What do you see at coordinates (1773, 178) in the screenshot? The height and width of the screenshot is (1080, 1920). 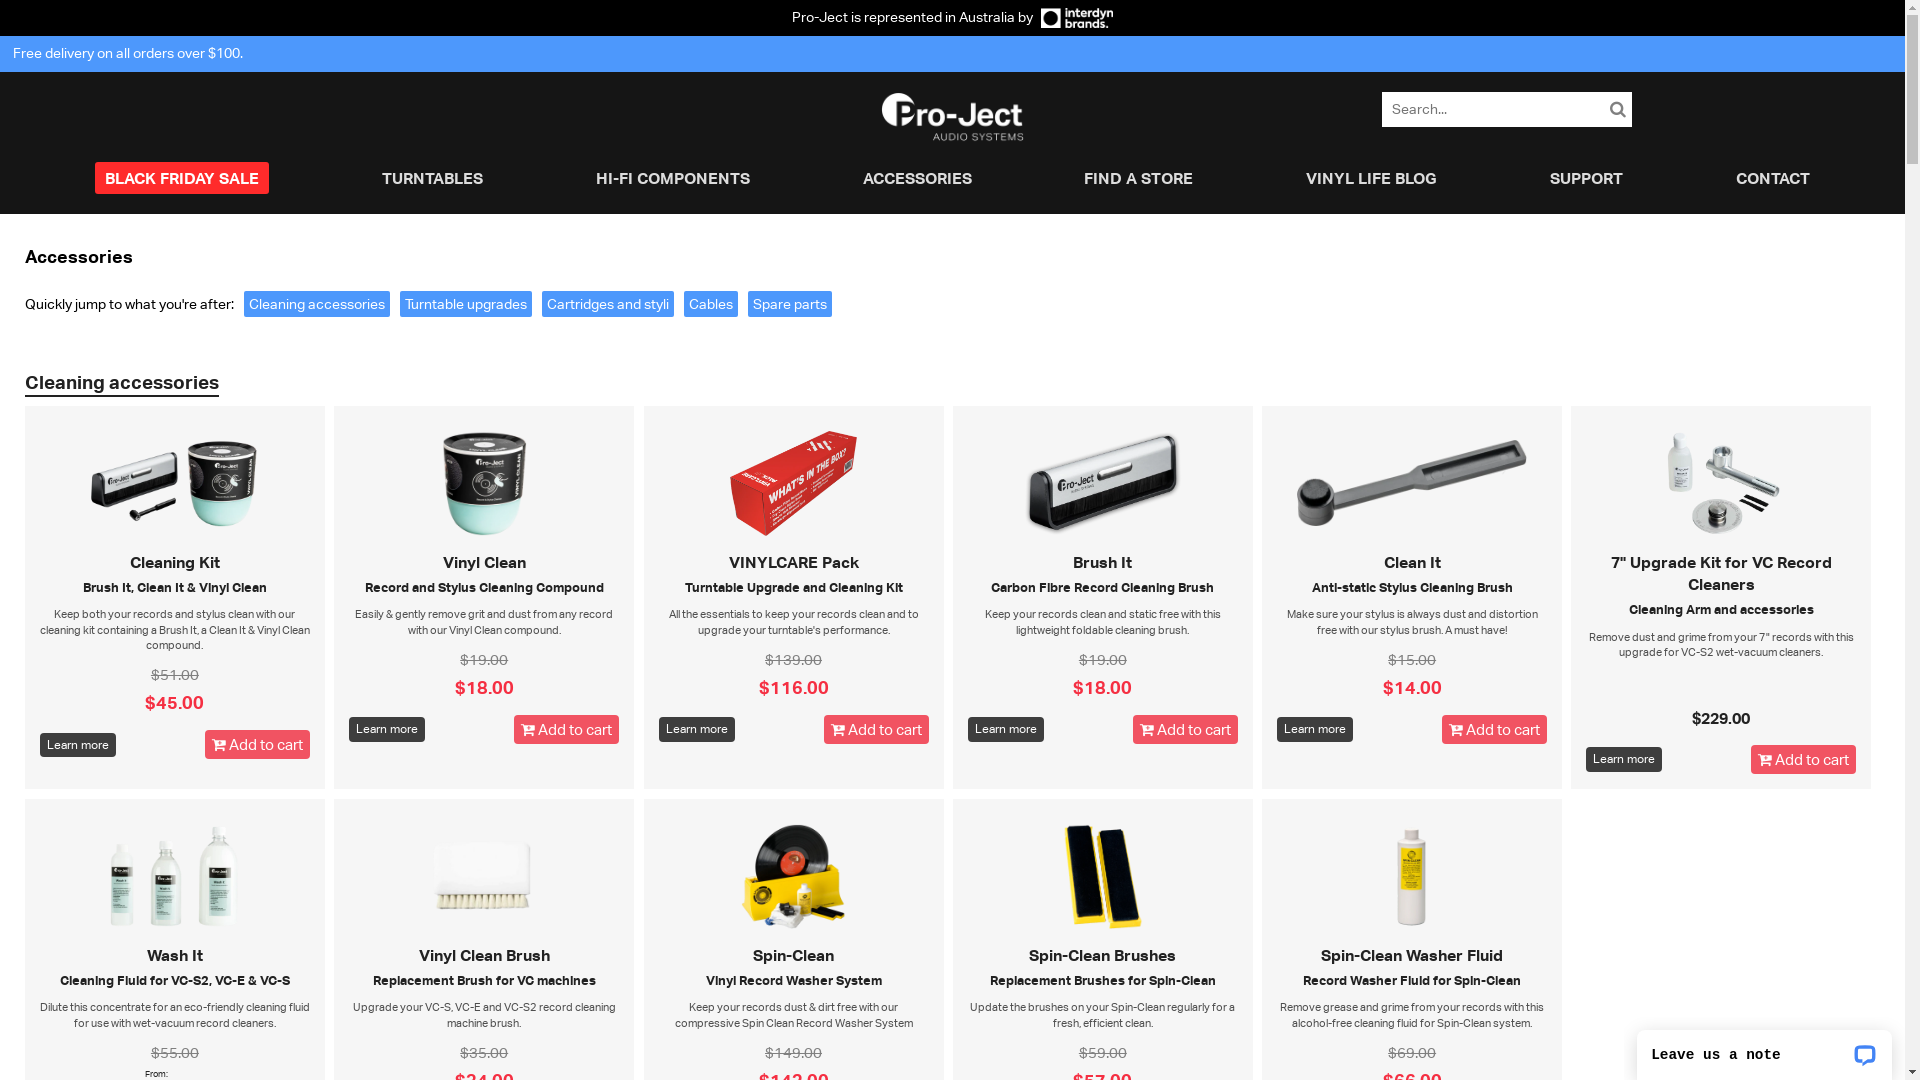 I see `CONTACT` at bounding box center [1773, 178].